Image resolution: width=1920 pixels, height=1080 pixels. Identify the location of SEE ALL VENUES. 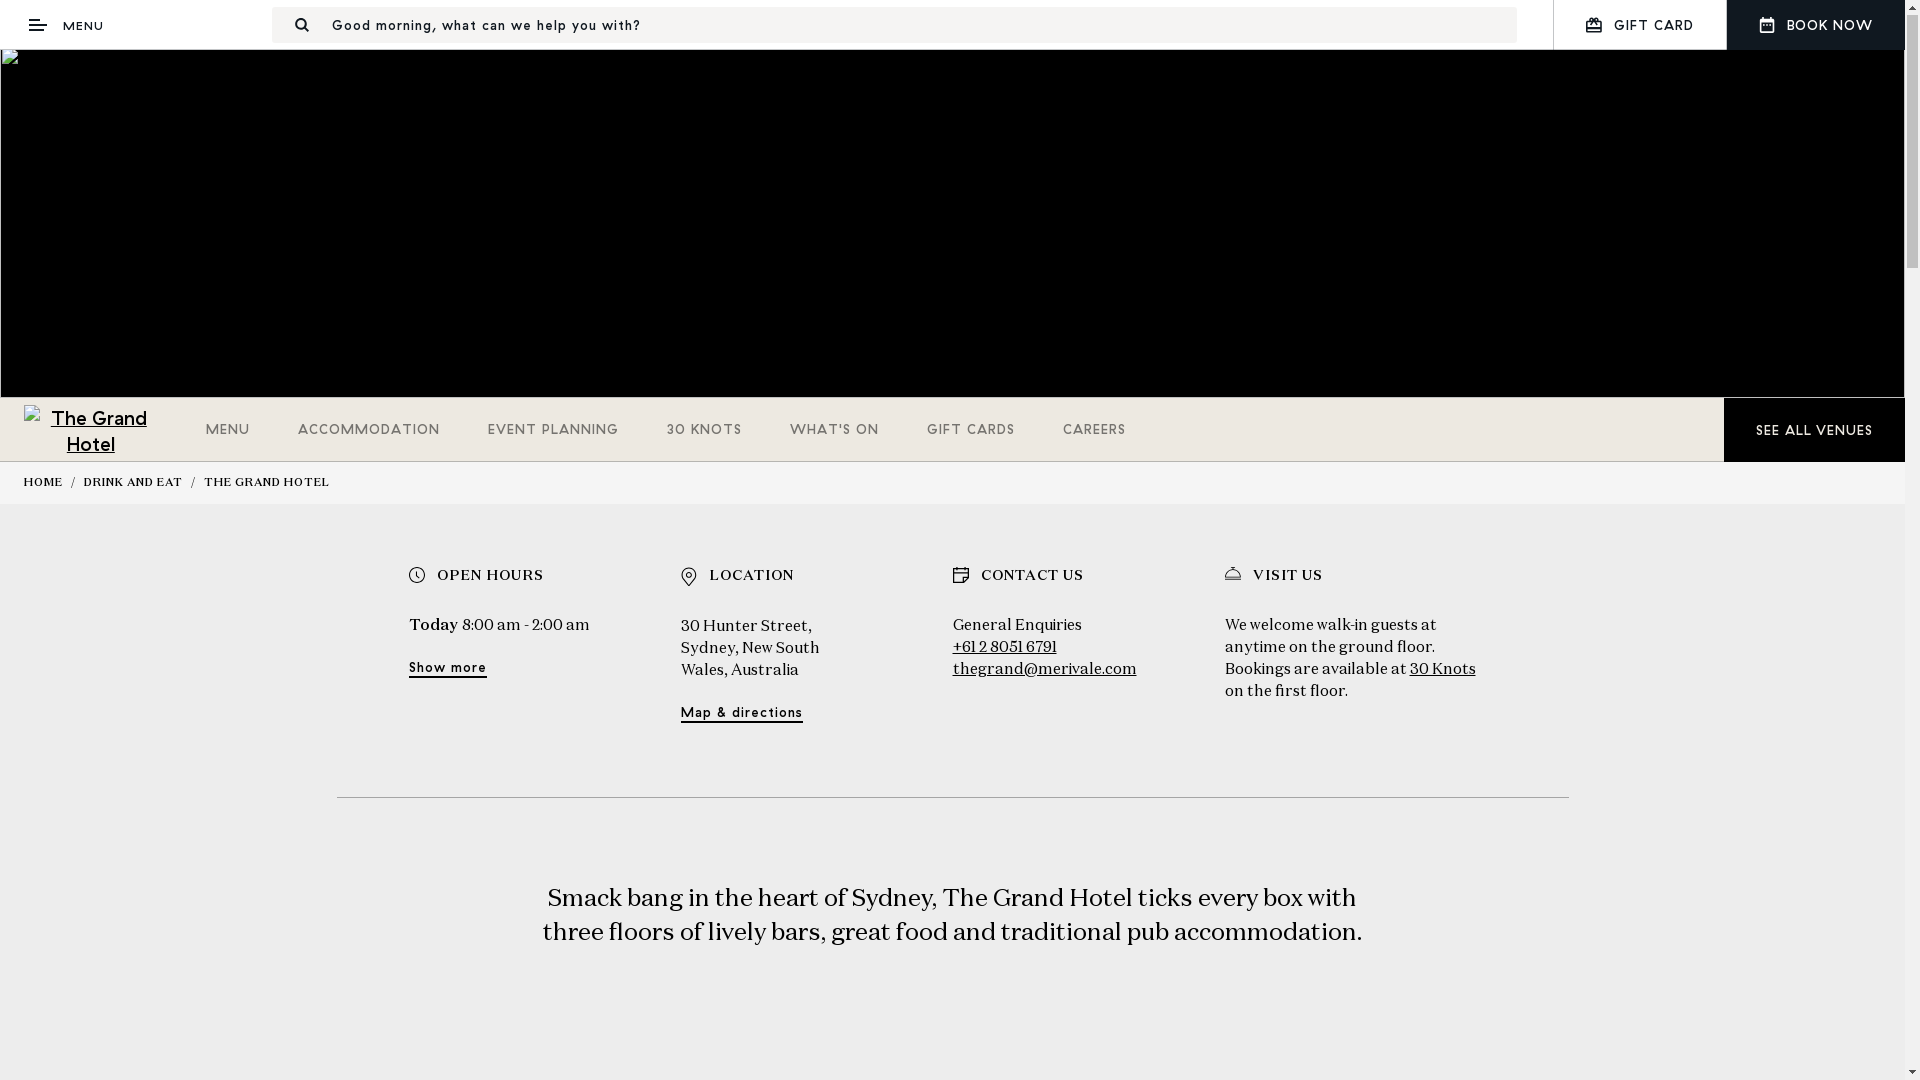
(1814, 434).